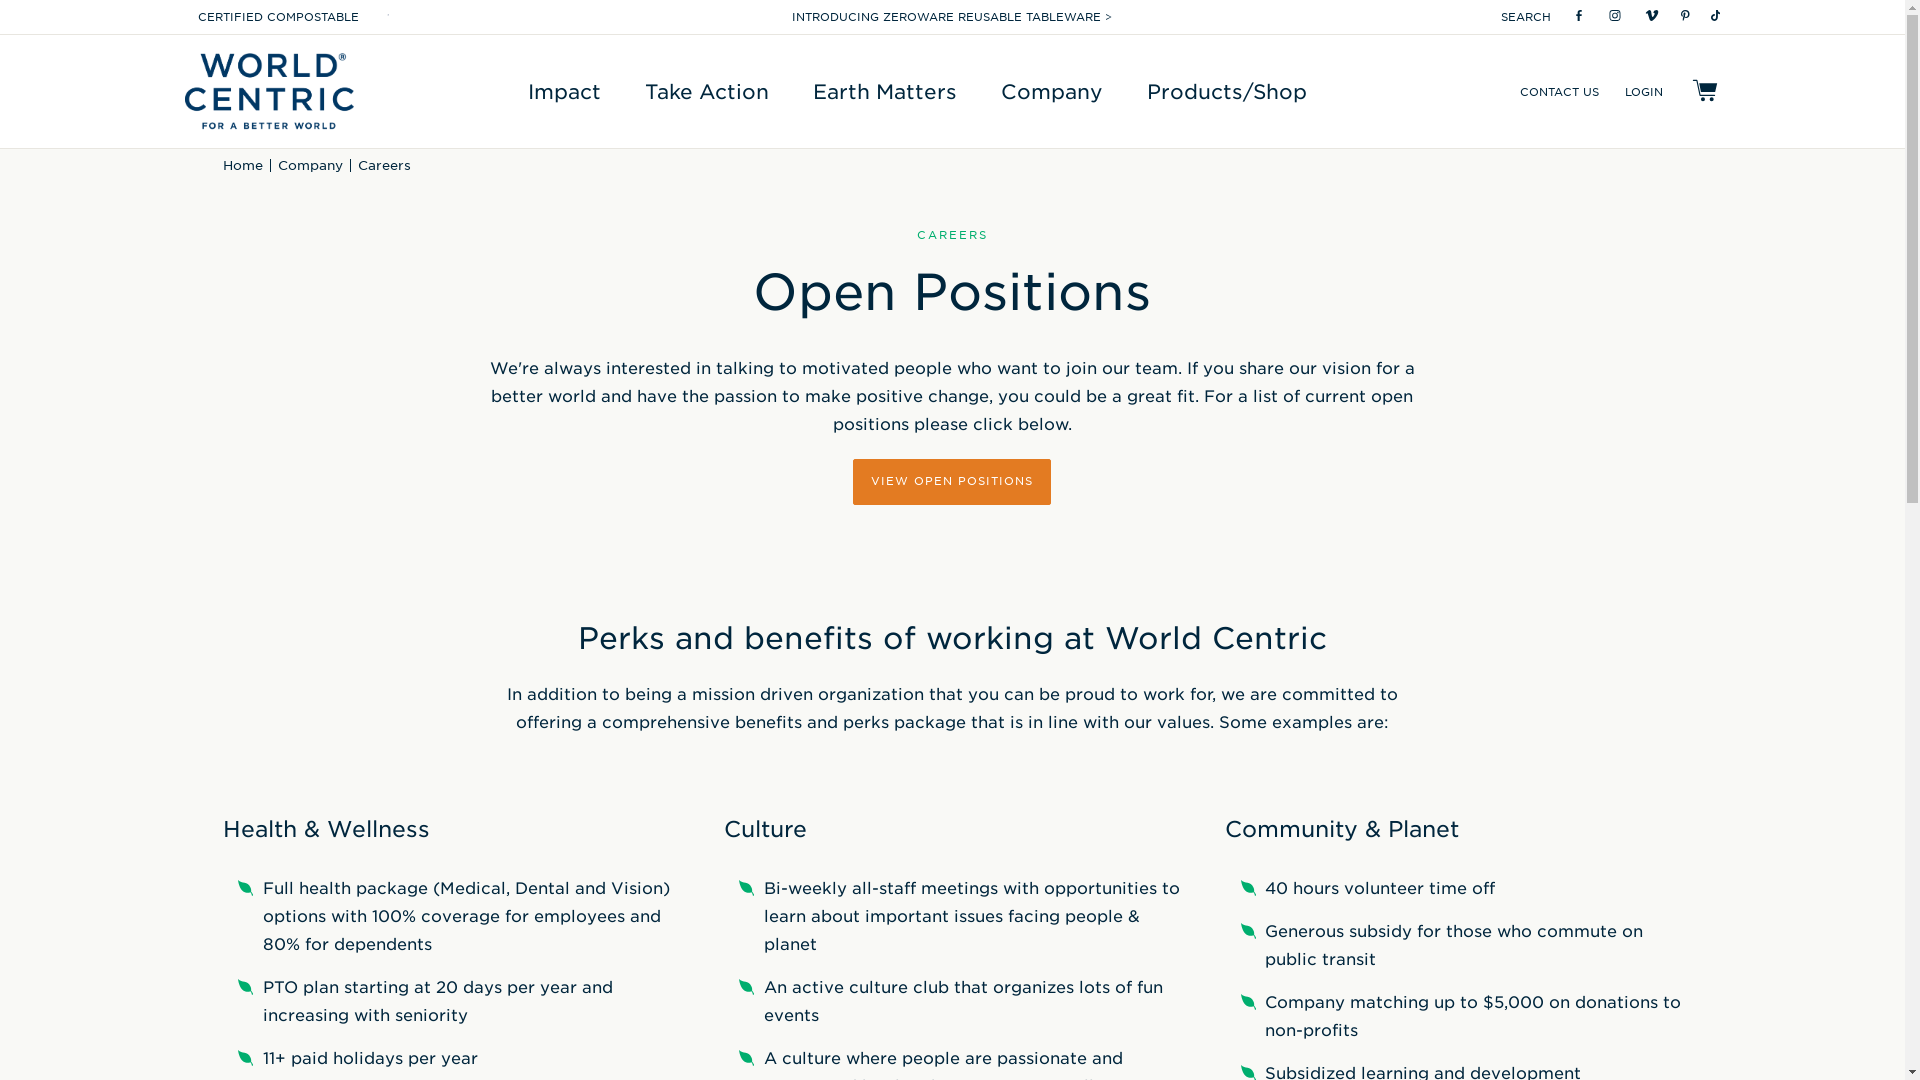 The image size is (1920, 1080). Describe the element at coordinates (564, 90) in the screenshot. I see `Impact` at that location.